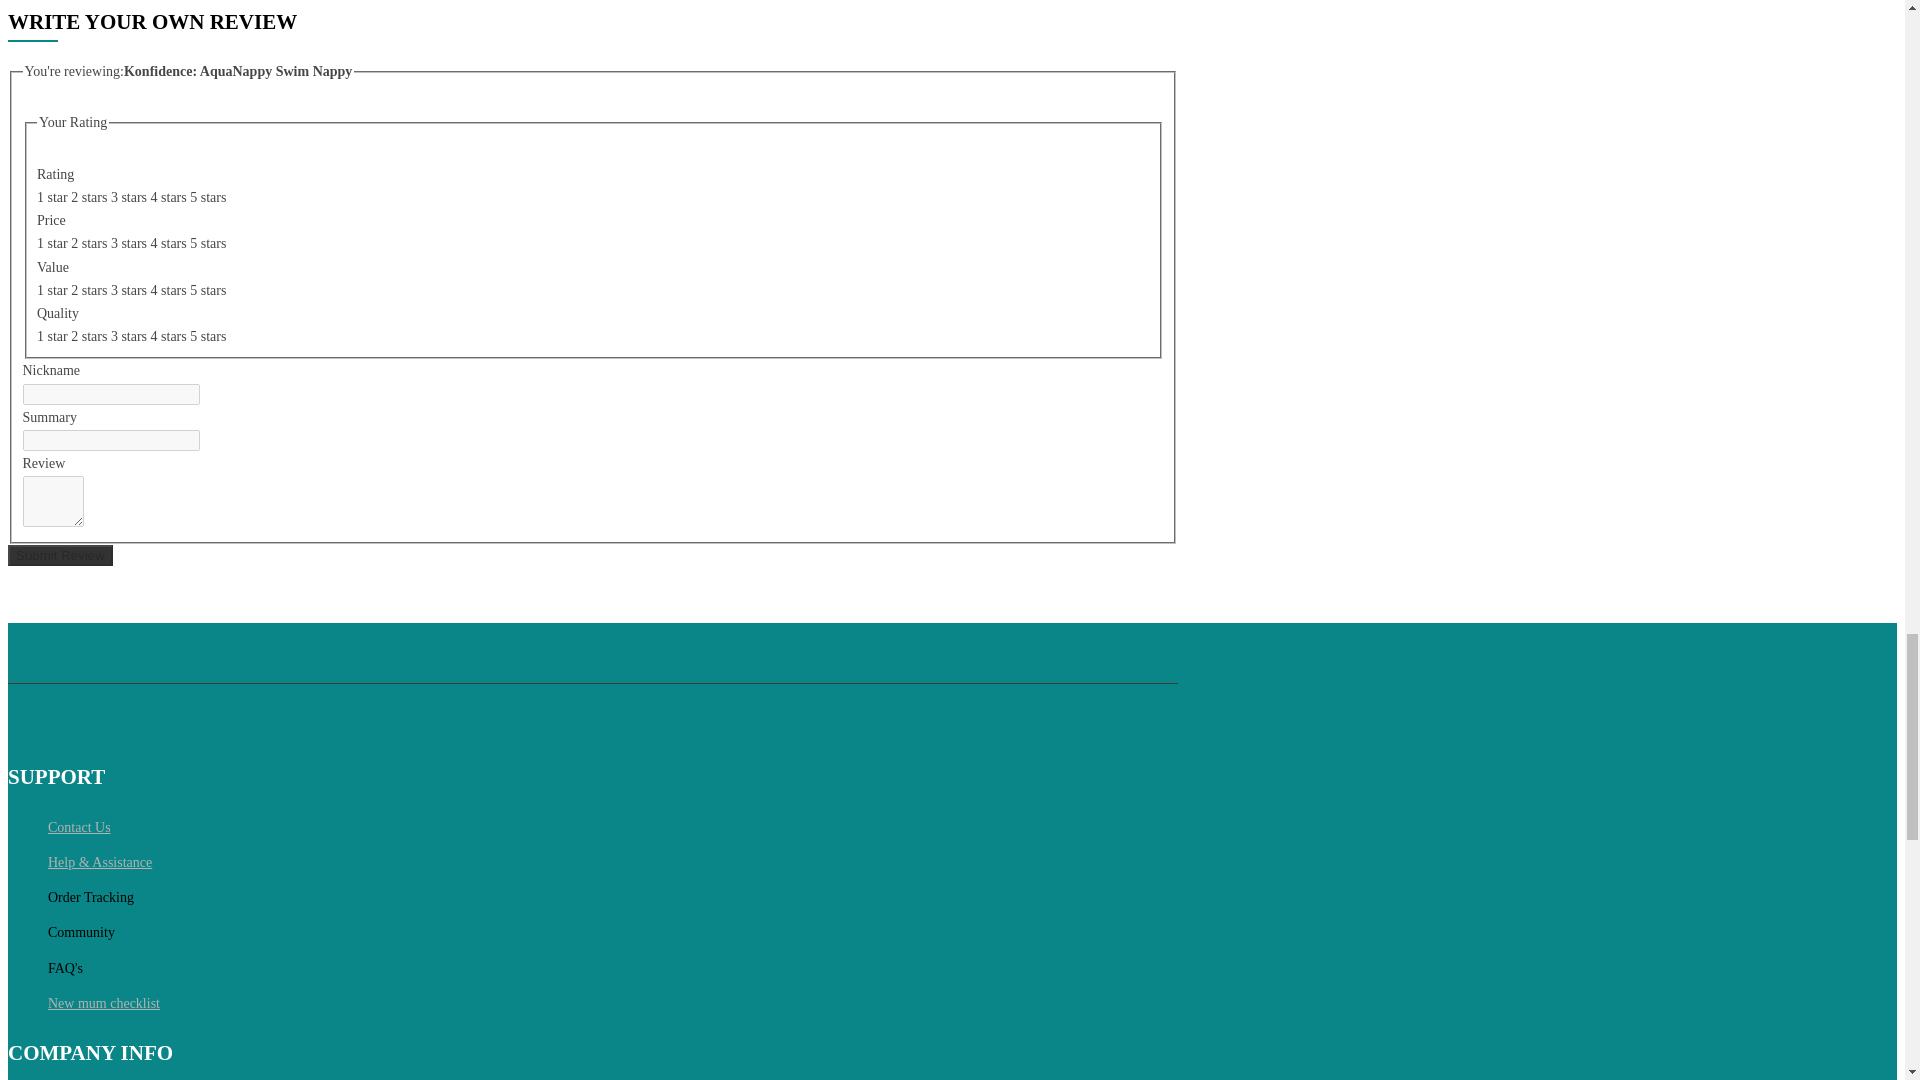  What do you see at coordinates (91, 198) in the screenshot?
I see `2 stars` at bounding box center [91, 198].